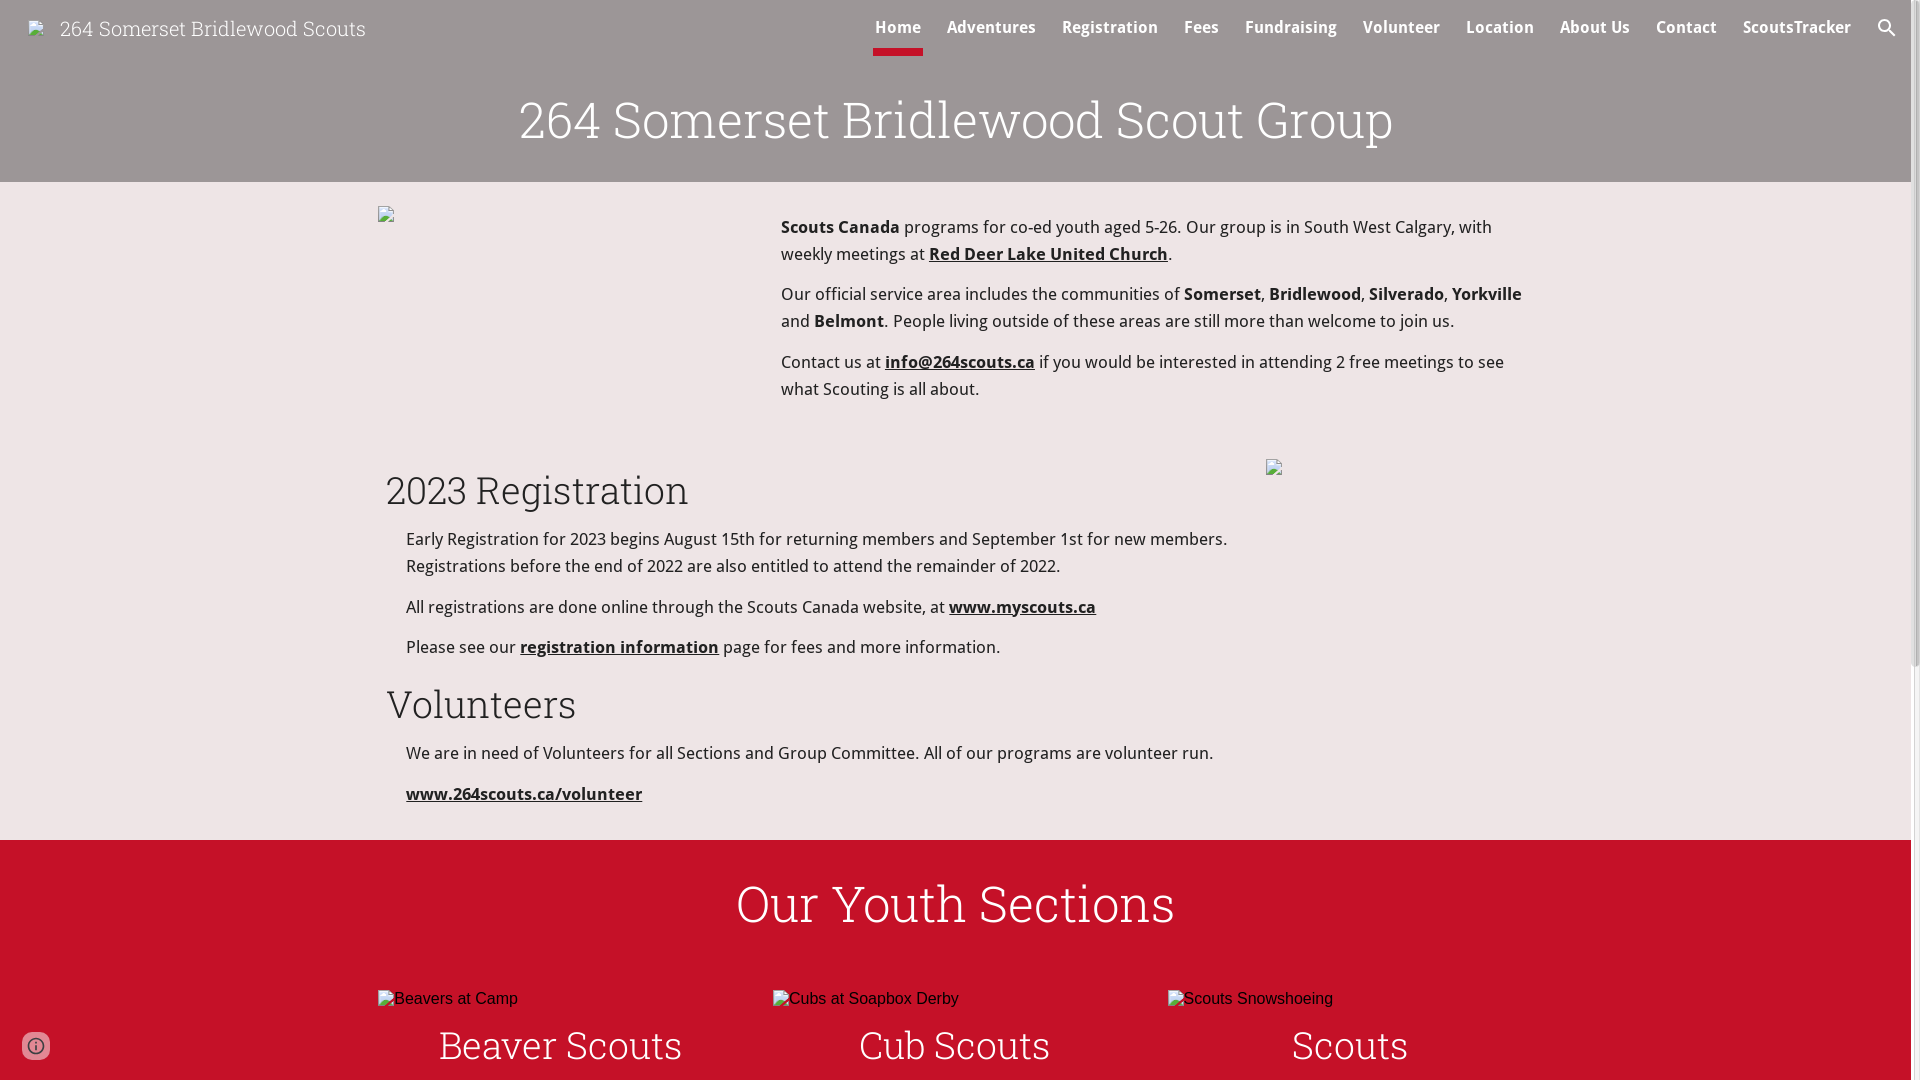 This screenshot has height=1080, width=1920. I want to click on Adventures, so click(992, 28).